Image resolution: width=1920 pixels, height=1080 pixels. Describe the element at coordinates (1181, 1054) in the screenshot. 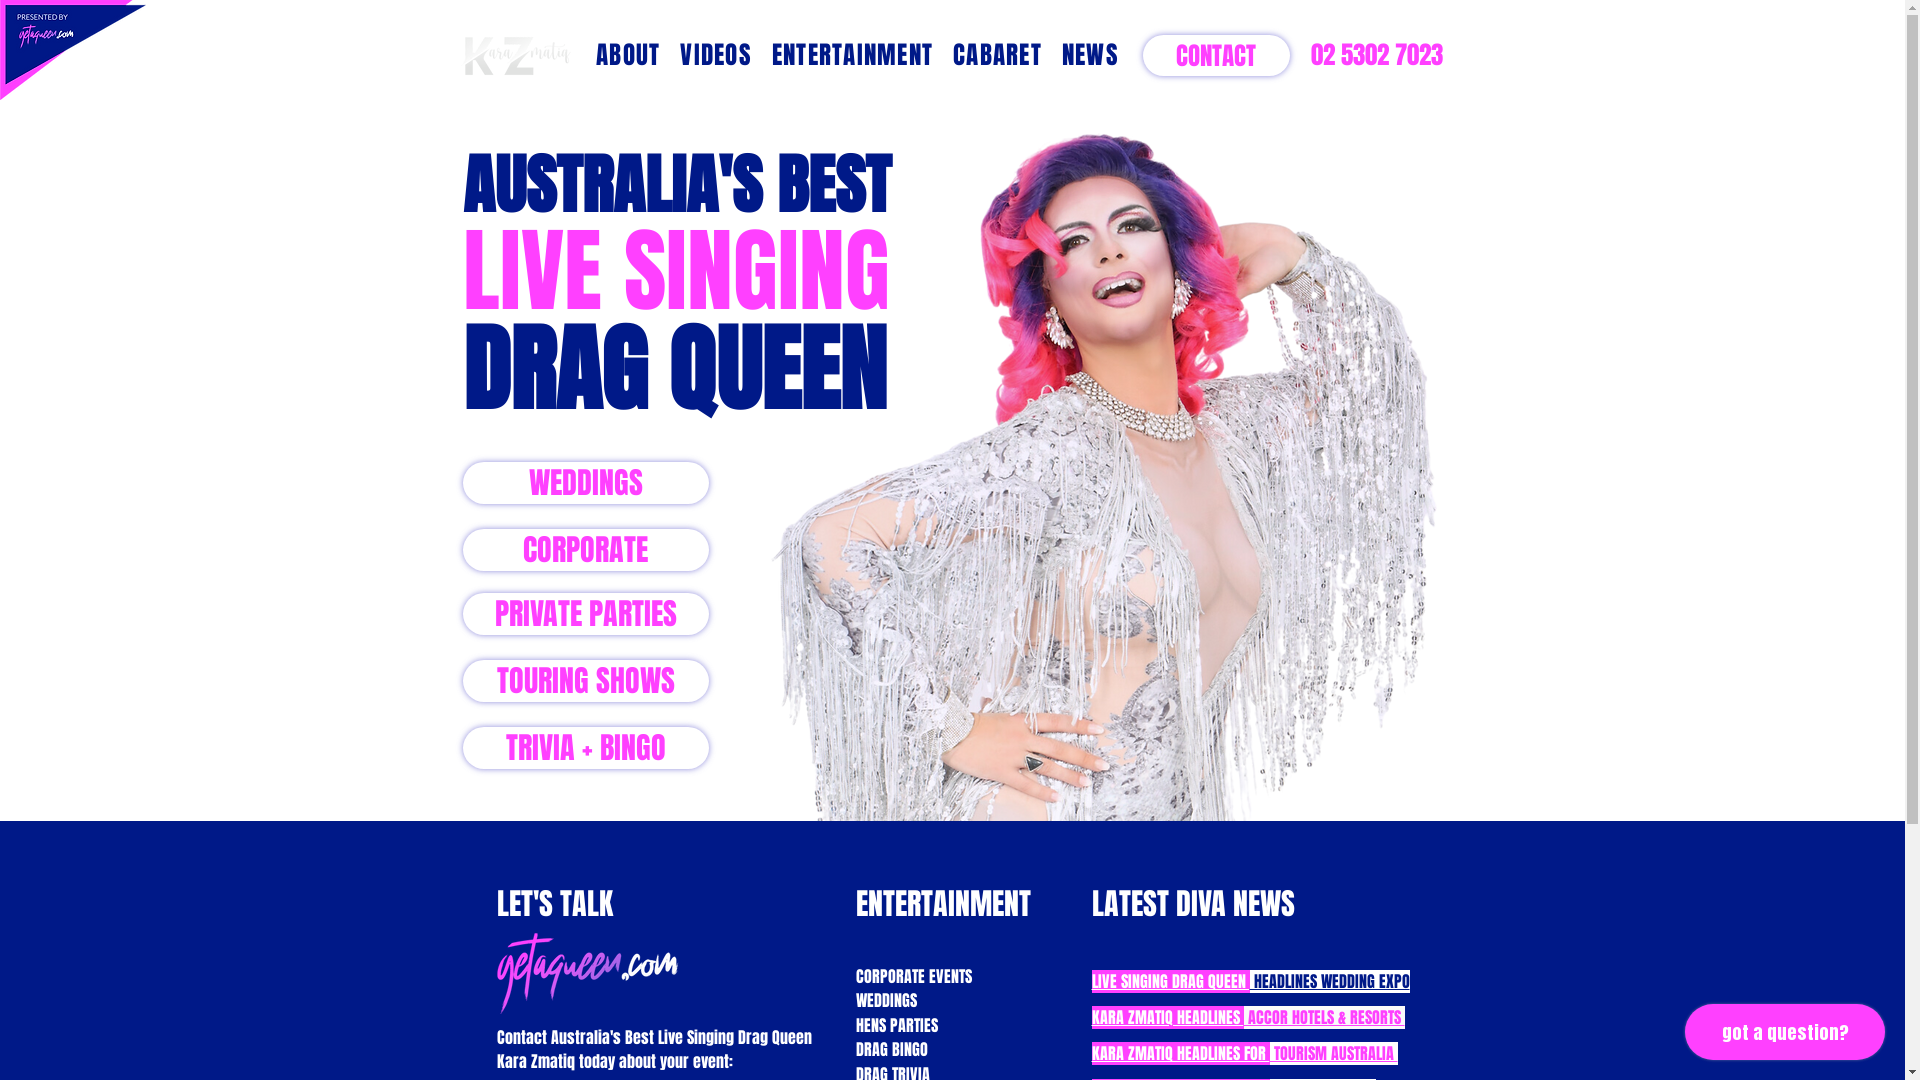

I see `KARA ZMATIQ HEADLINES FOR ` at that location.